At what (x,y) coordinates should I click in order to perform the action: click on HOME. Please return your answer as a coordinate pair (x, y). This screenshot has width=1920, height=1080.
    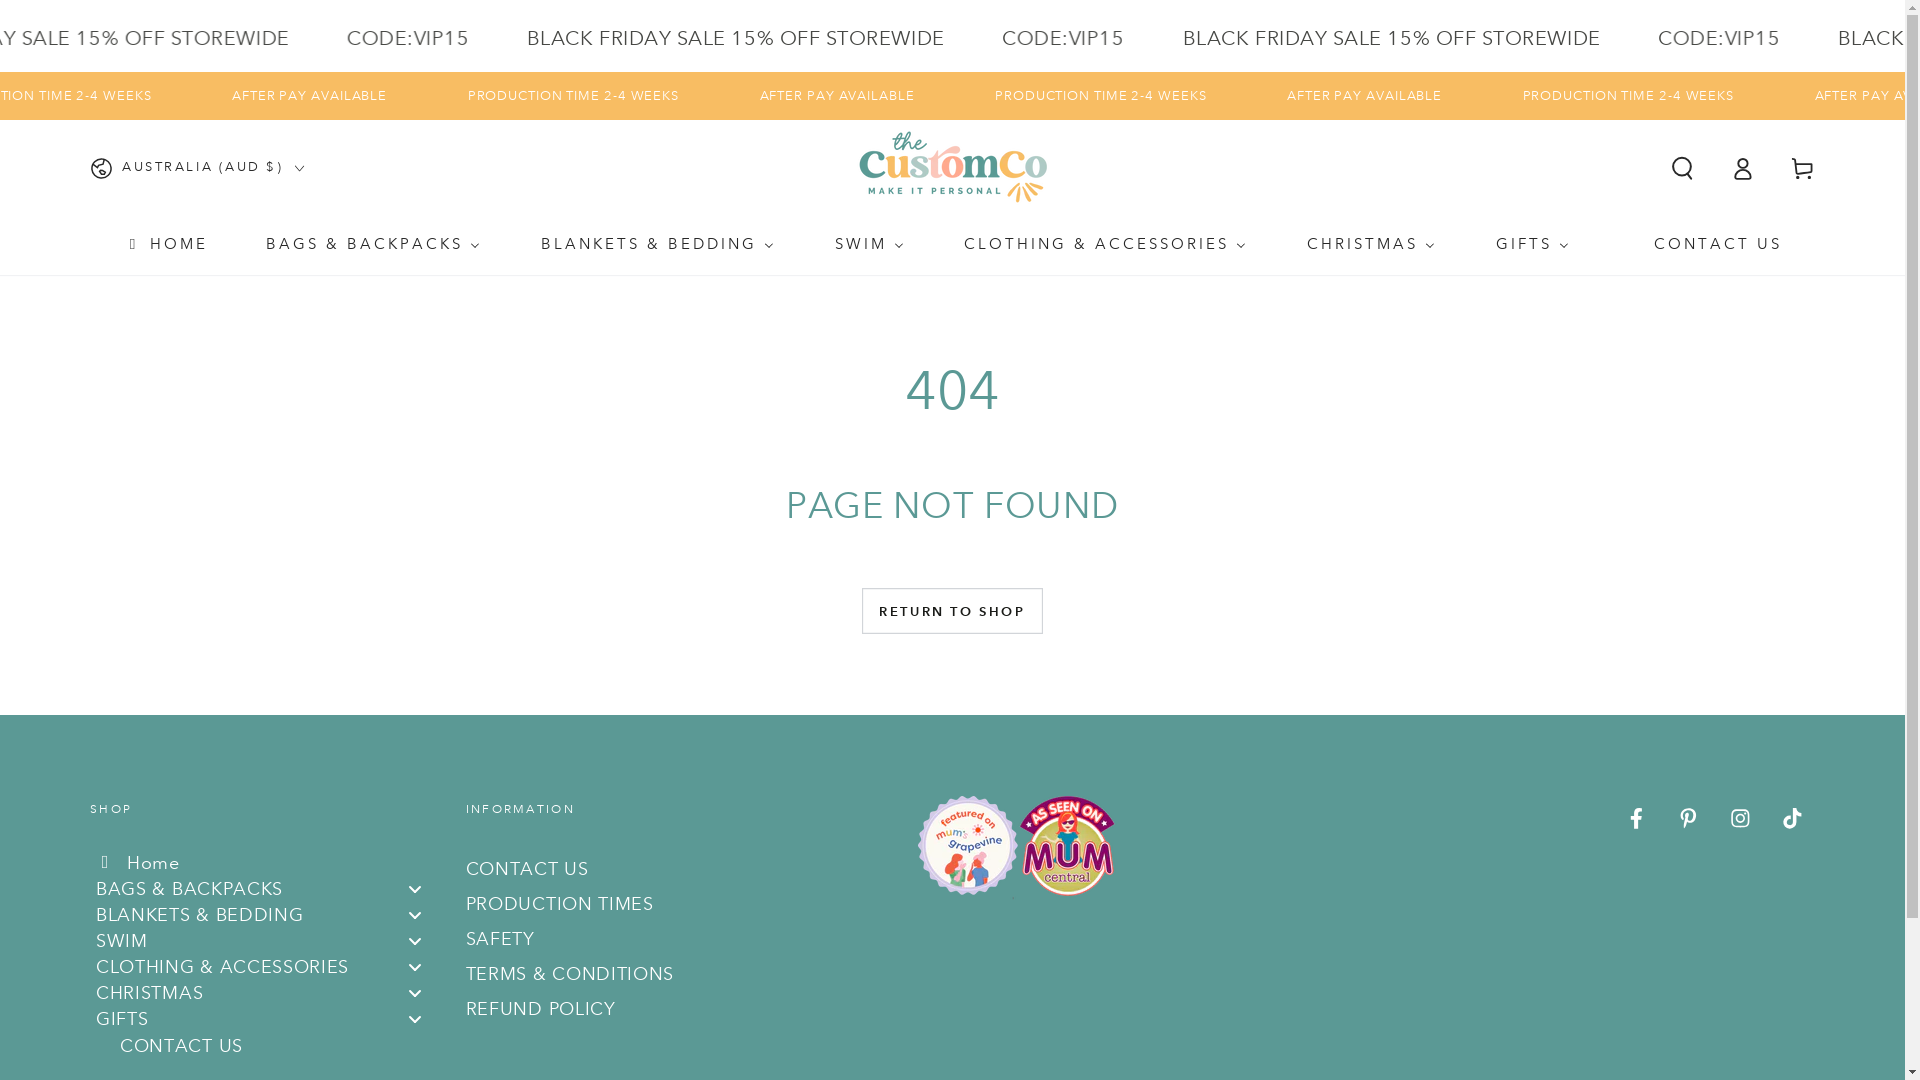
    Looking at the image, I should click on (166, 244).